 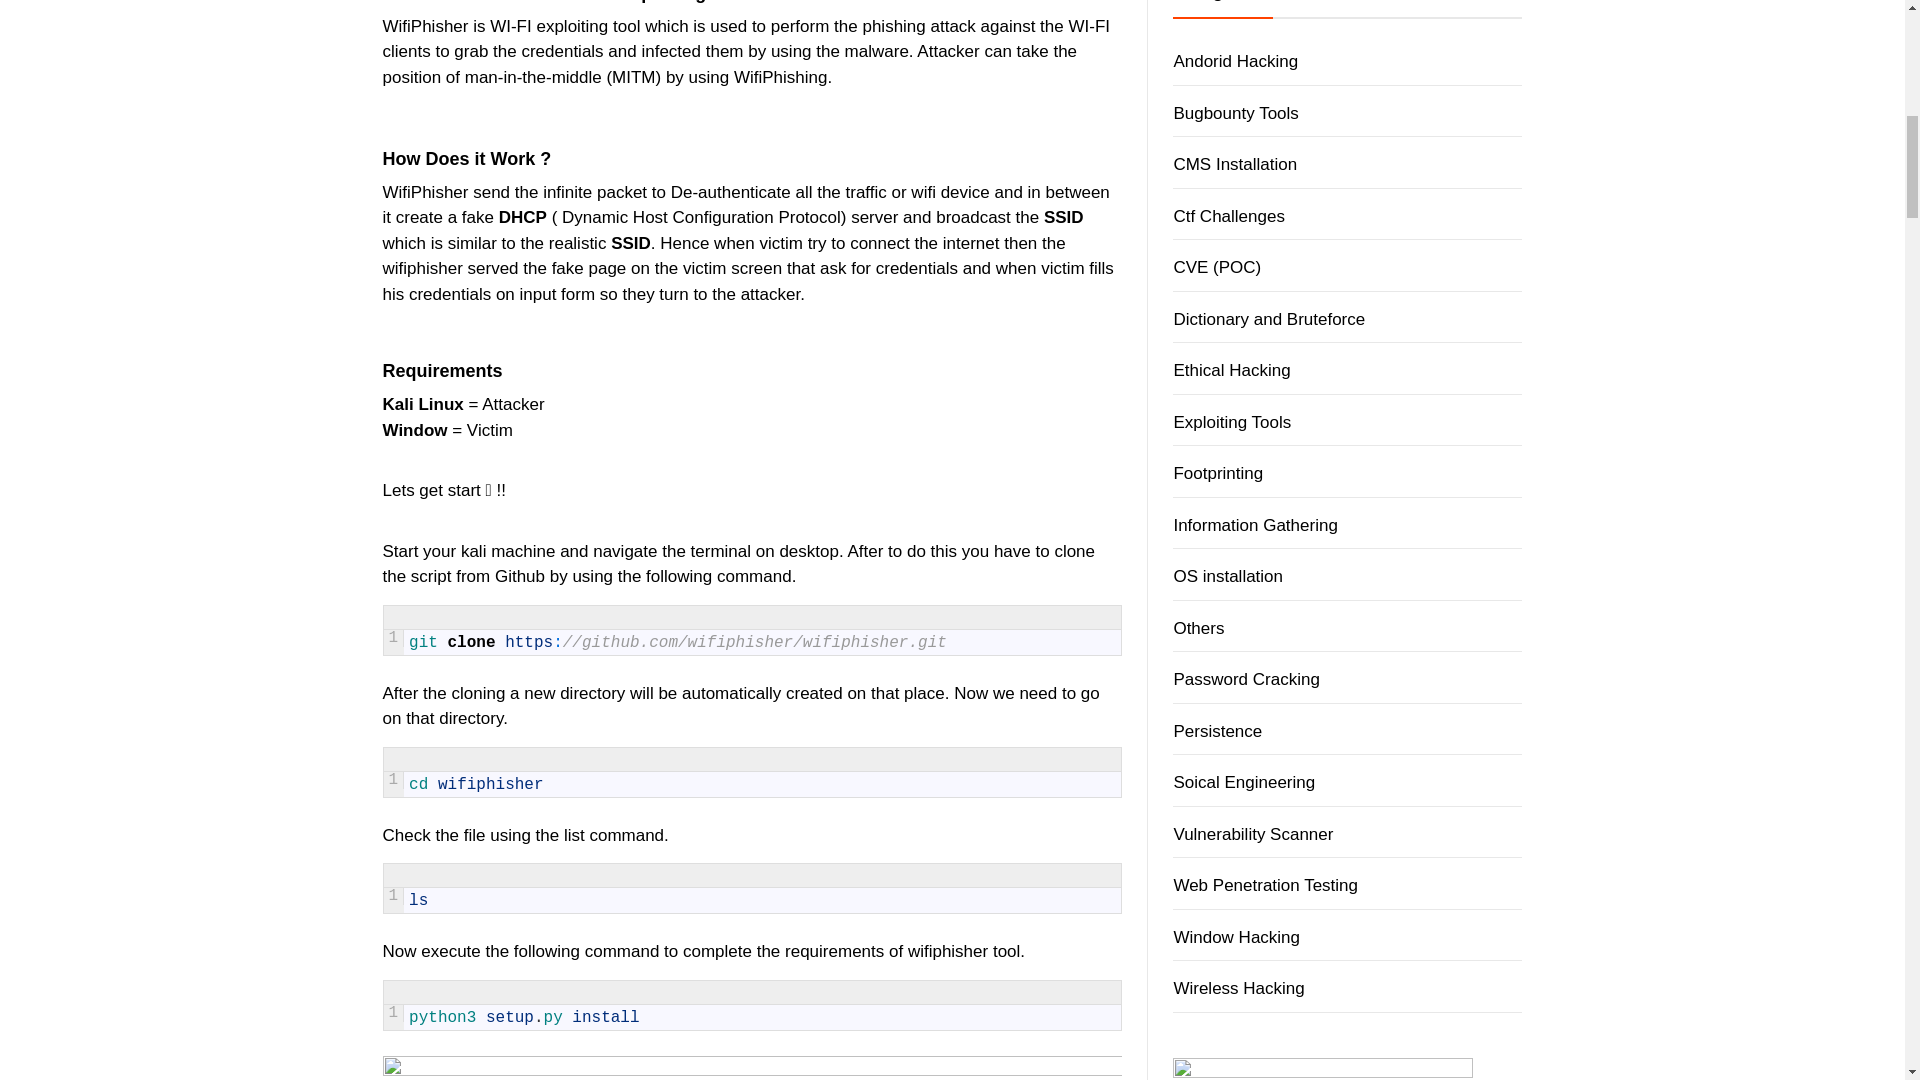 What do you see at coordinates (1060, 617) in the screenshot?
I see `Toggle Line Wrap` at bounding box center [1060, 617].